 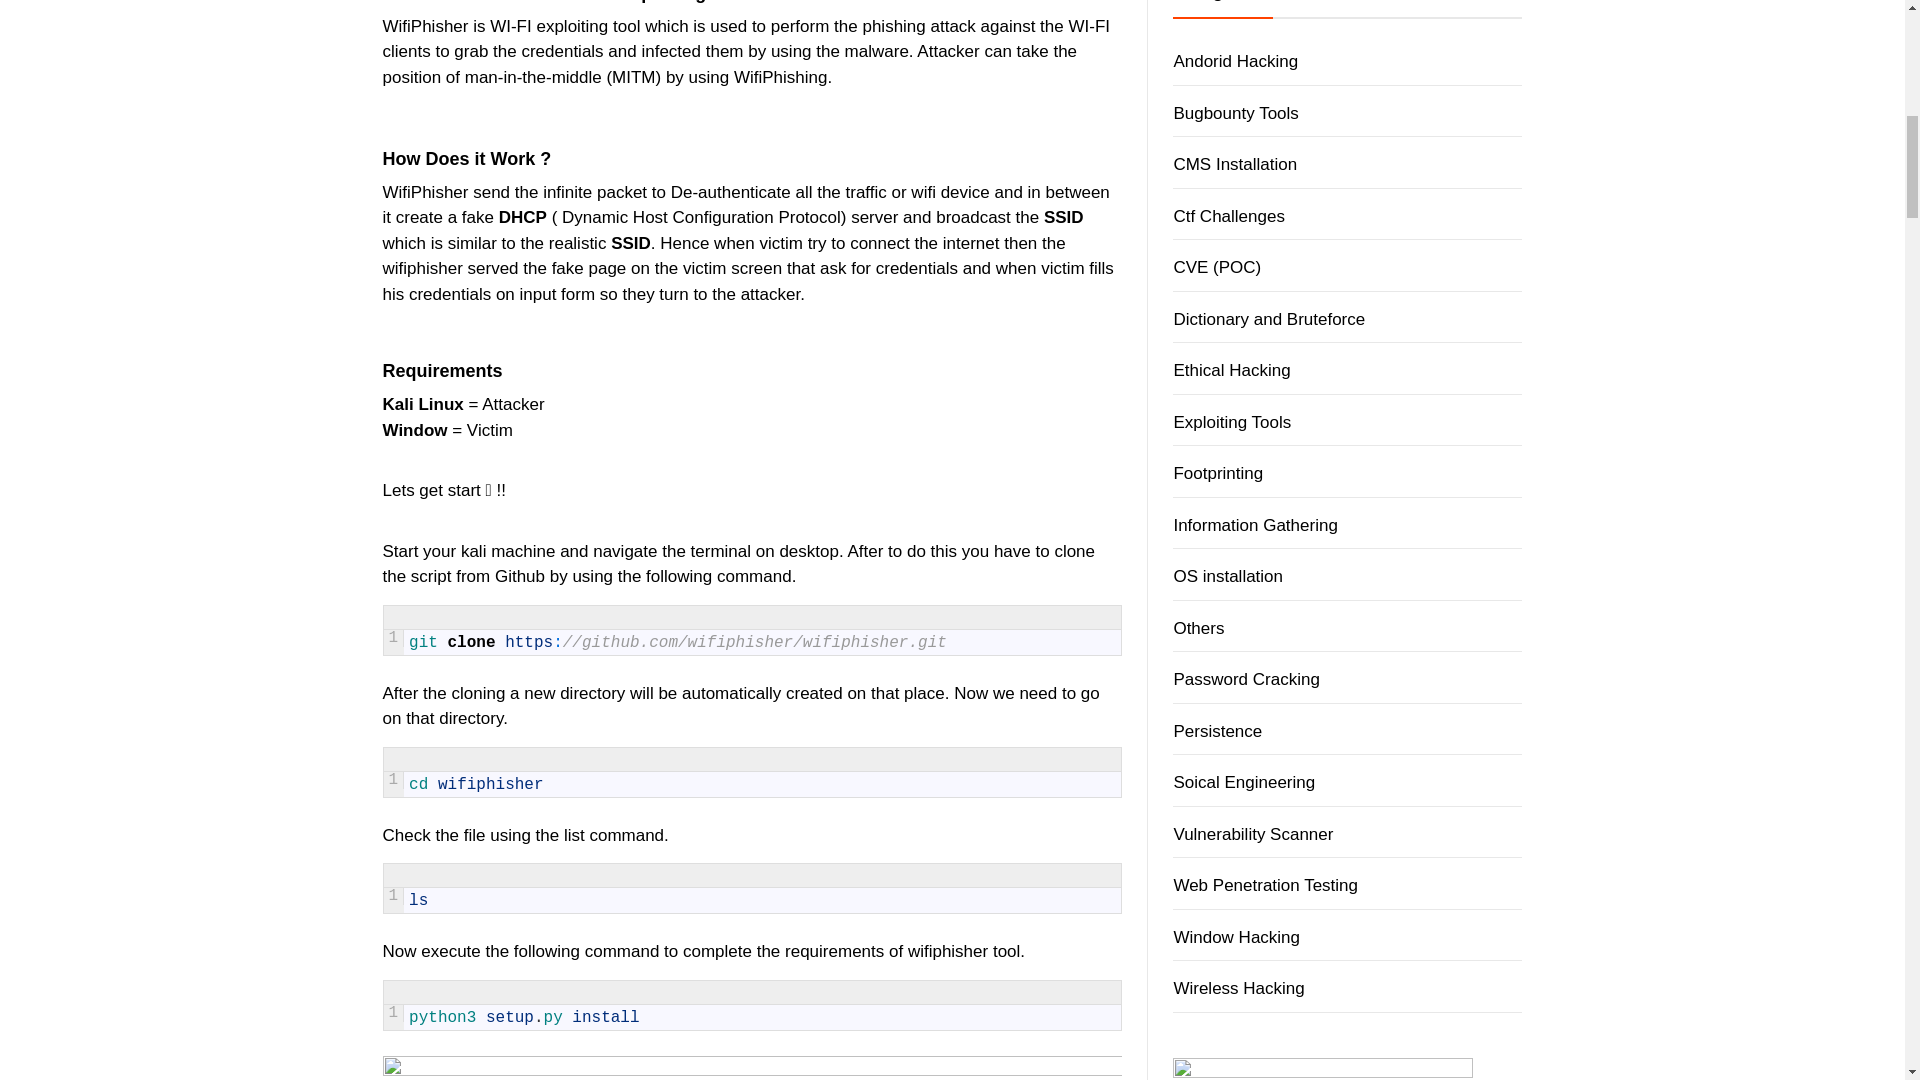 What do you see at coordinates (1060, 617) in the screenshot?
I see `Toggle Line Wrap` at bounding box center [1060, 617].